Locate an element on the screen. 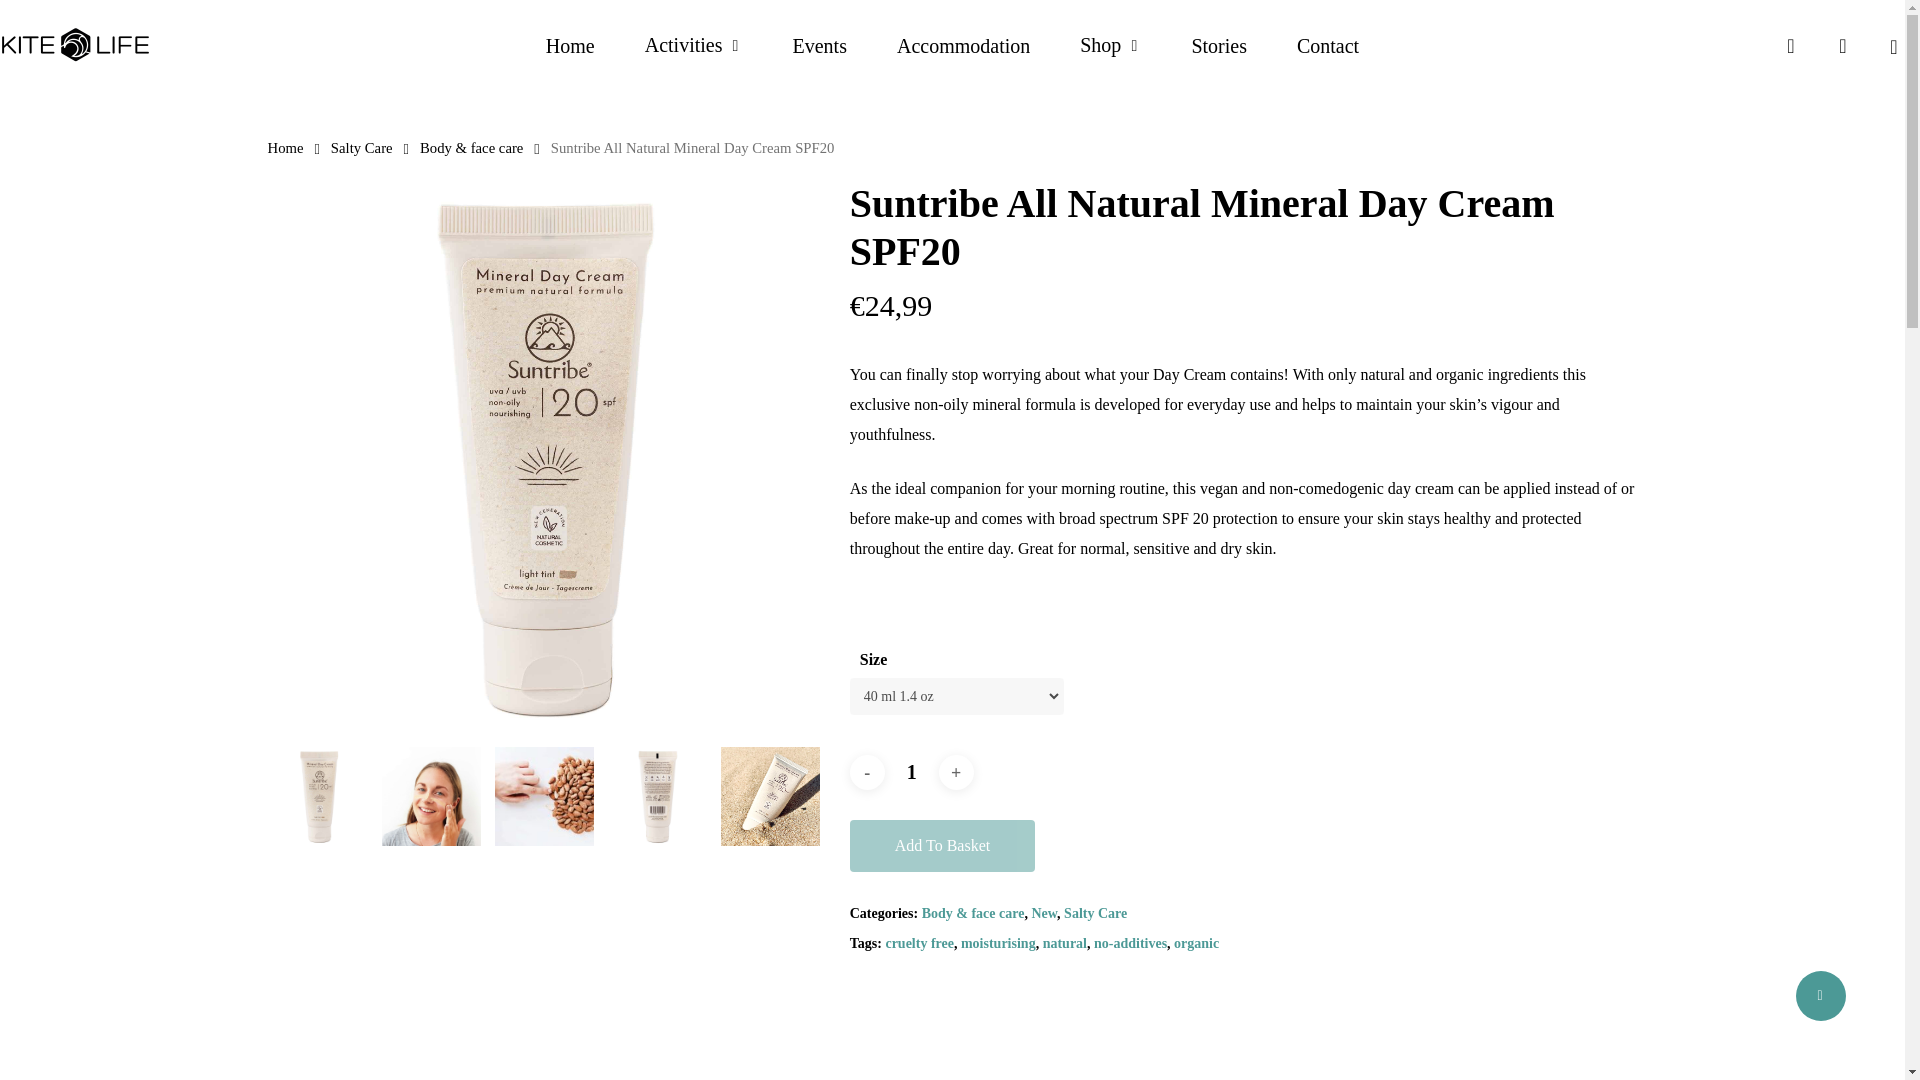 The width and height of the screenshot is (1920, 1080). Stories is located at coordinates (1218, 46).